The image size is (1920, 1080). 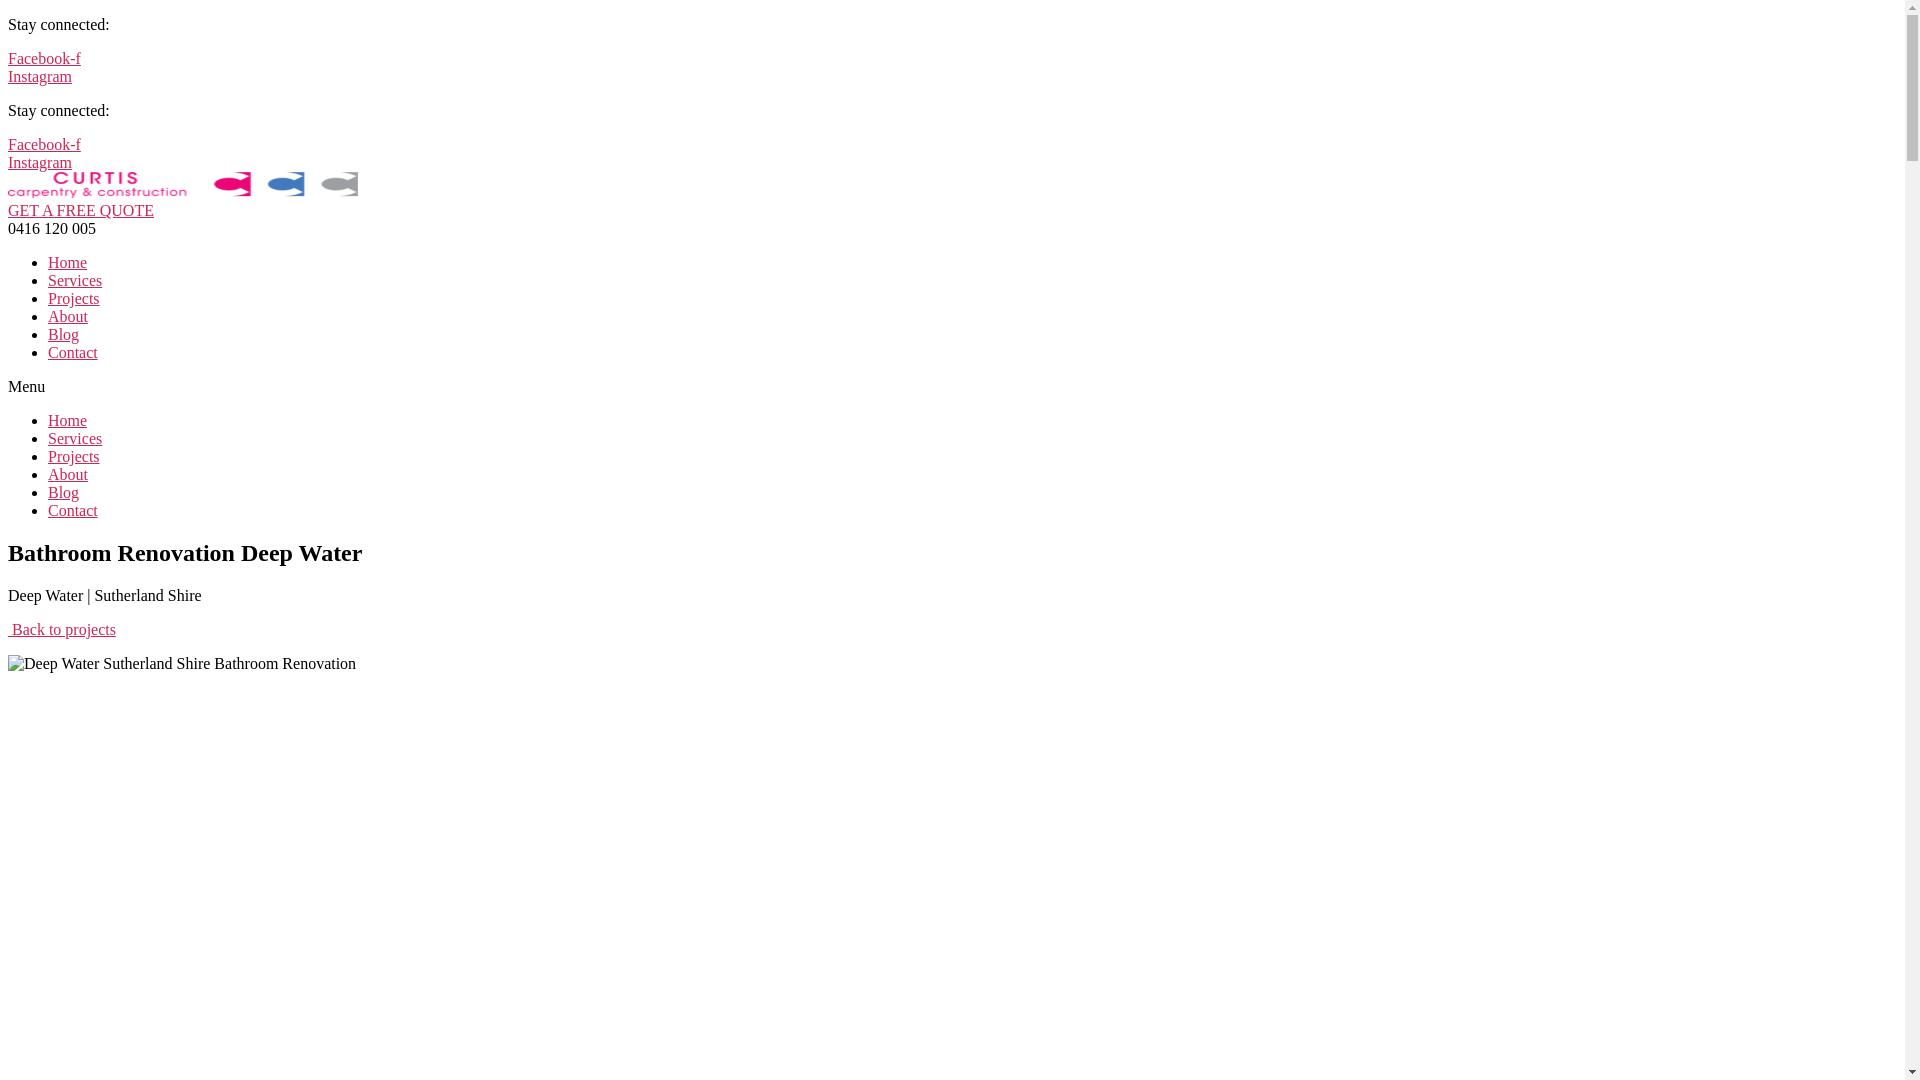 I want to click on Home, so click(x=68, y=262).